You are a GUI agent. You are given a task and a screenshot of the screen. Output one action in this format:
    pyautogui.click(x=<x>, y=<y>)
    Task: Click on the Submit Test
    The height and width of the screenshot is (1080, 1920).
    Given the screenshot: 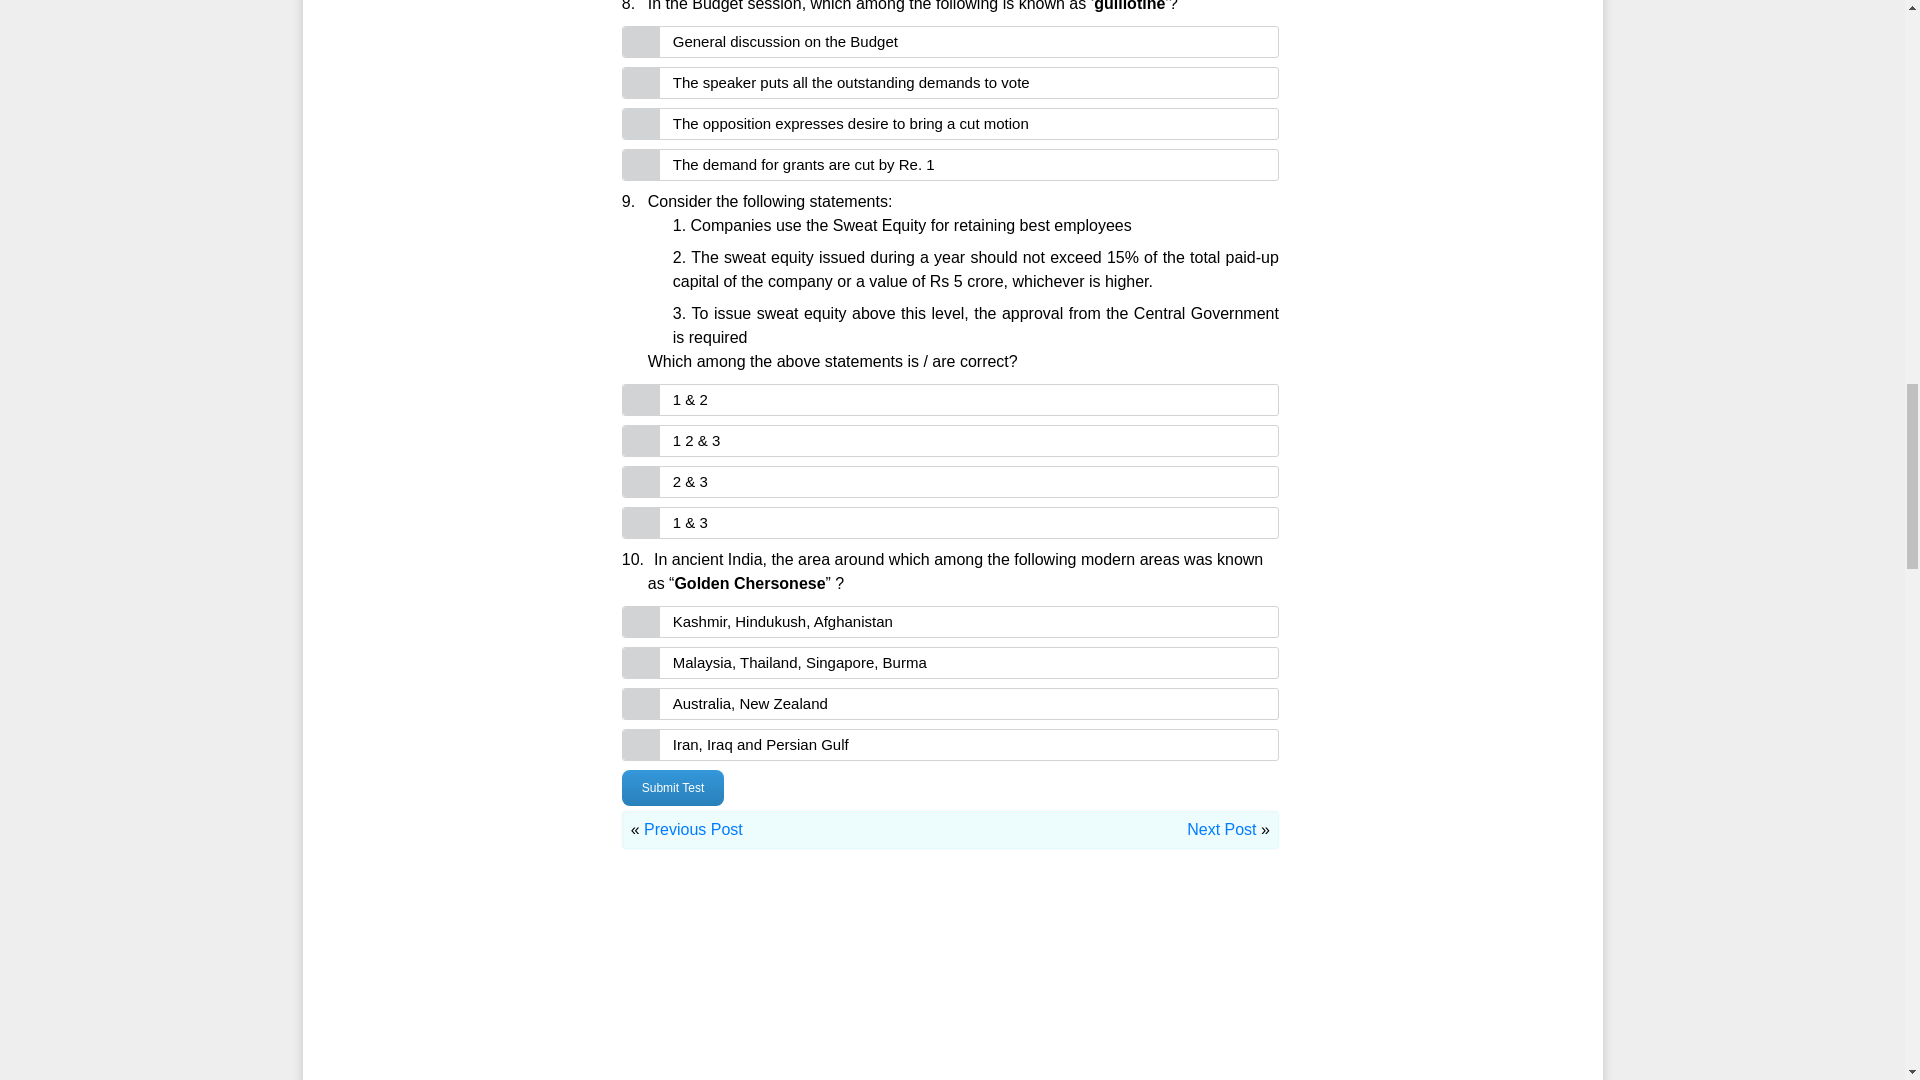 What is the action you would take?
    pyautogui.click(x=672, y=788)
    